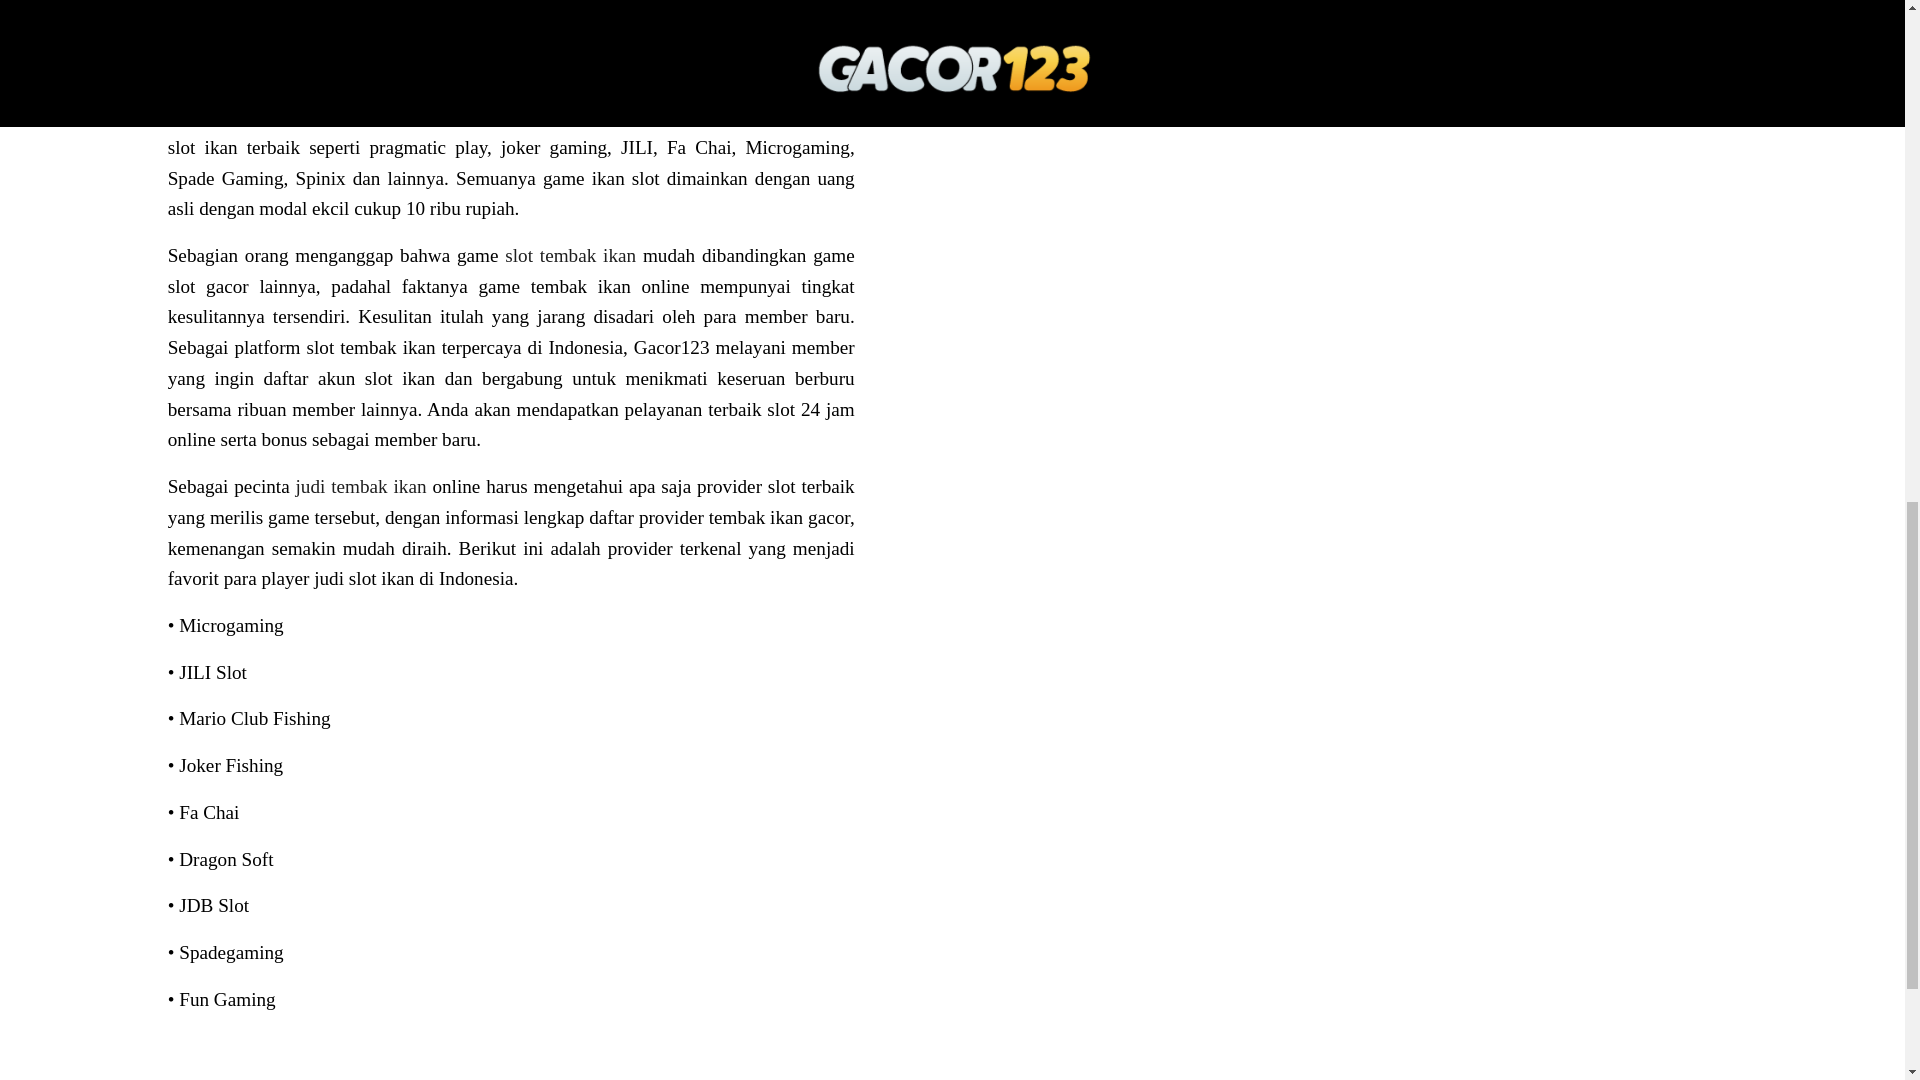  I want to click on judi tembak ikan, so click(360, 486).